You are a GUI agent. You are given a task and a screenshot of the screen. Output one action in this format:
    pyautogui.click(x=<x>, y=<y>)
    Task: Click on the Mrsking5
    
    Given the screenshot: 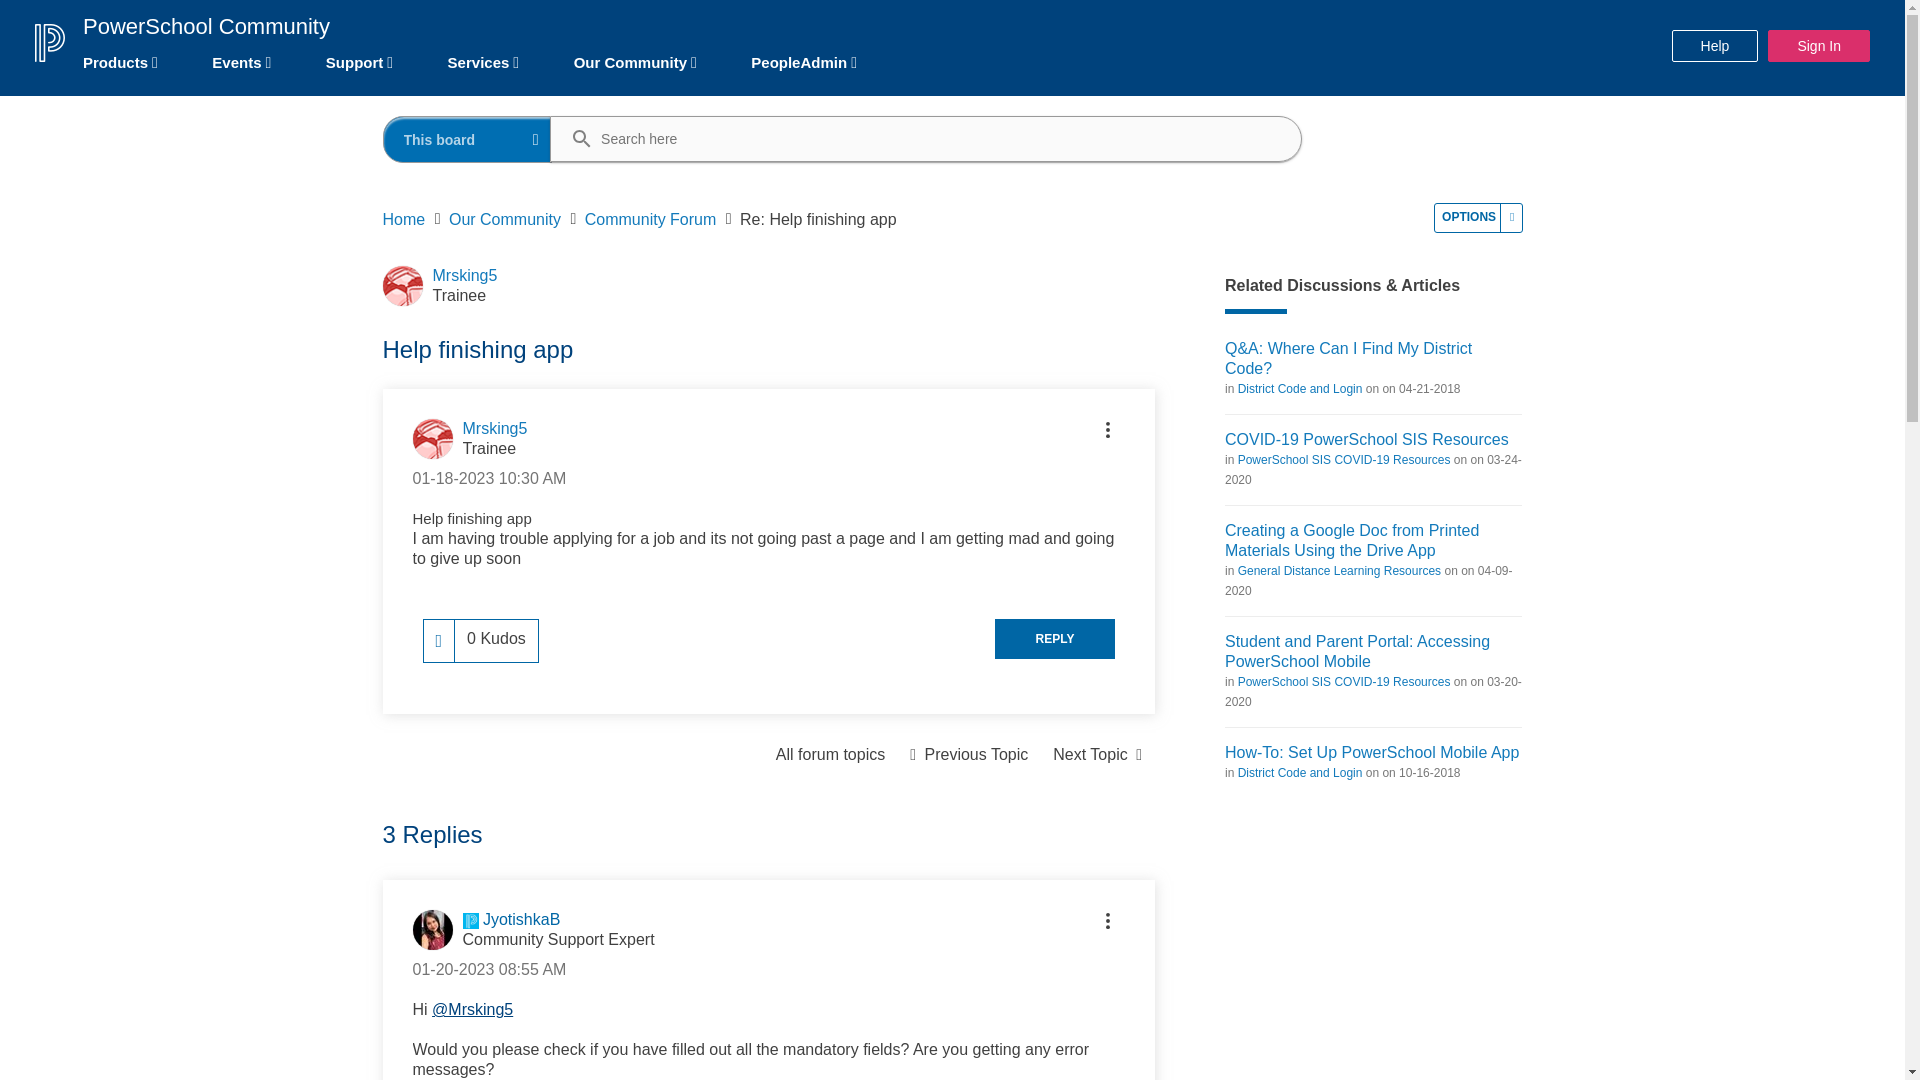 What is the action you would take?
    pyautogui.click(x=402, y=285)
    